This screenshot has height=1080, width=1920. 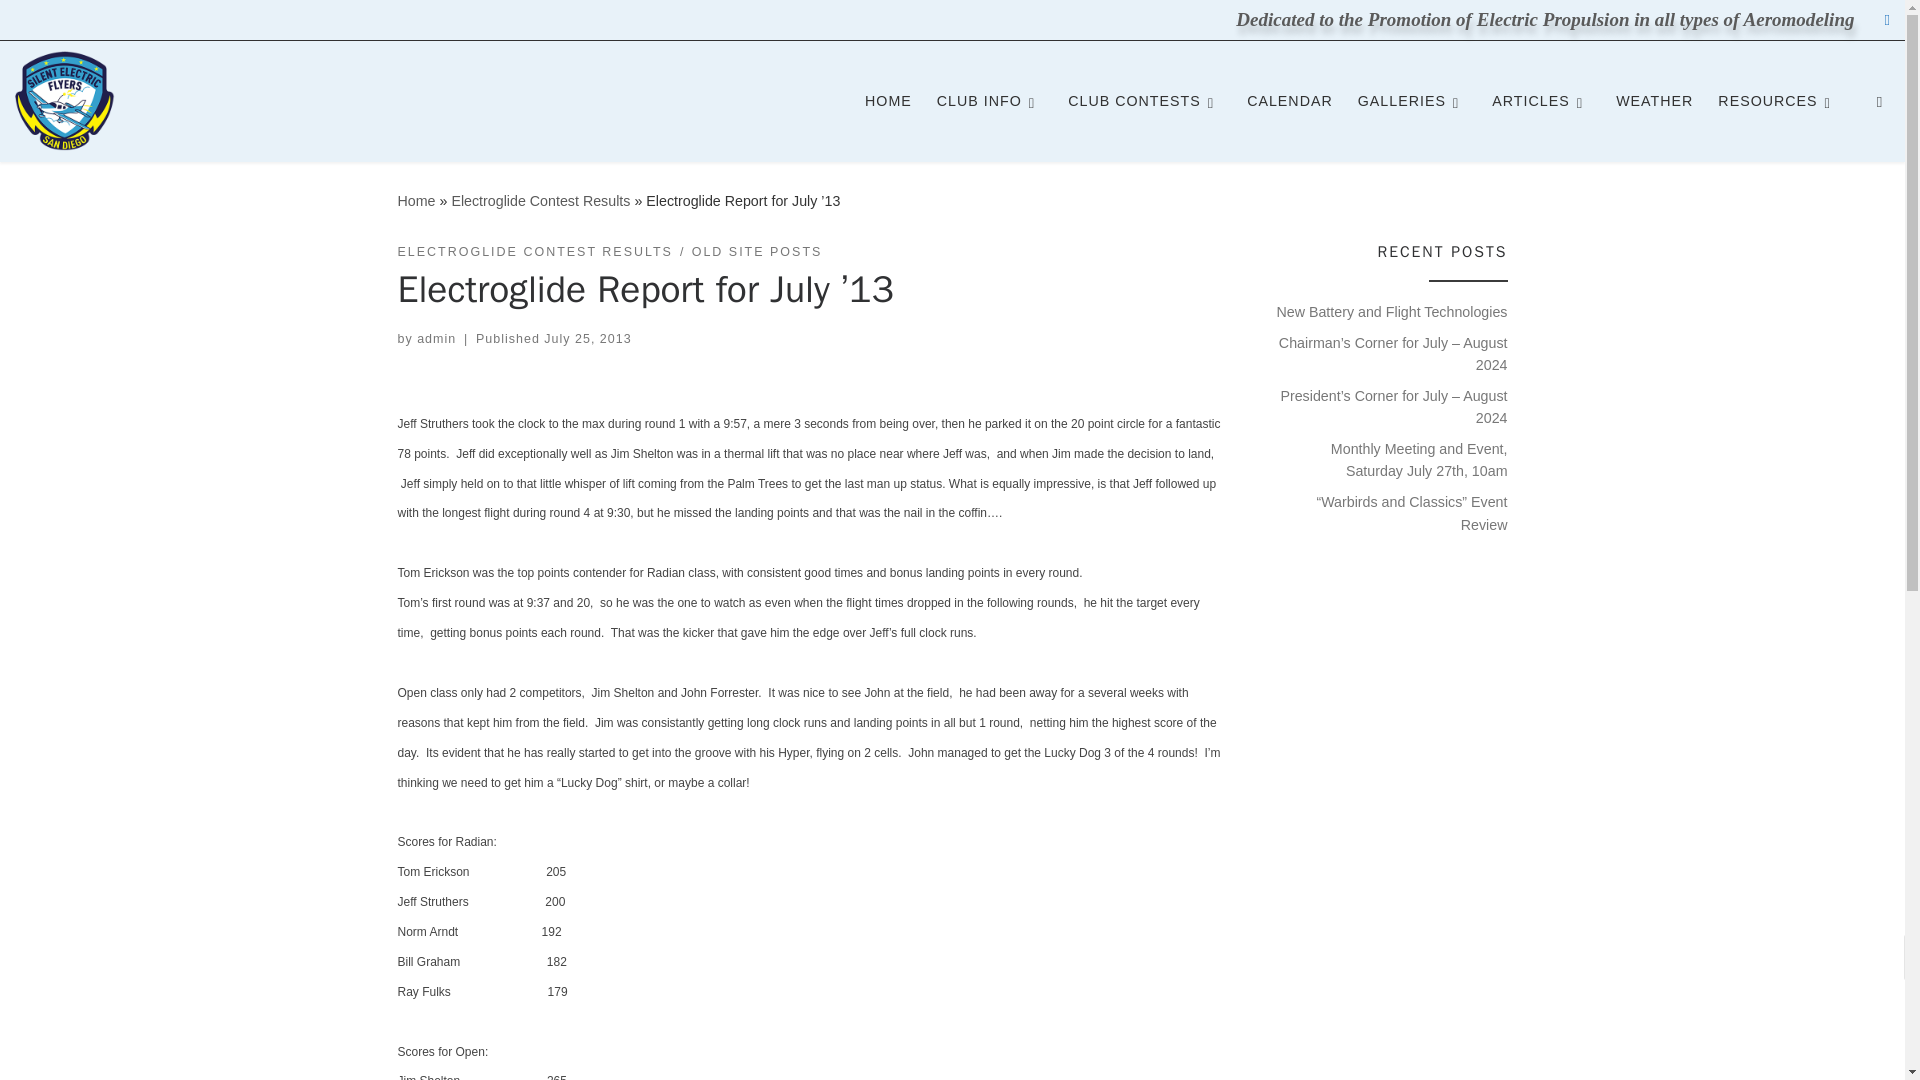 What do you see at coordinates (416, 201) in the screenshot?
I see `SEFSD` at bounding box center [416, 201].